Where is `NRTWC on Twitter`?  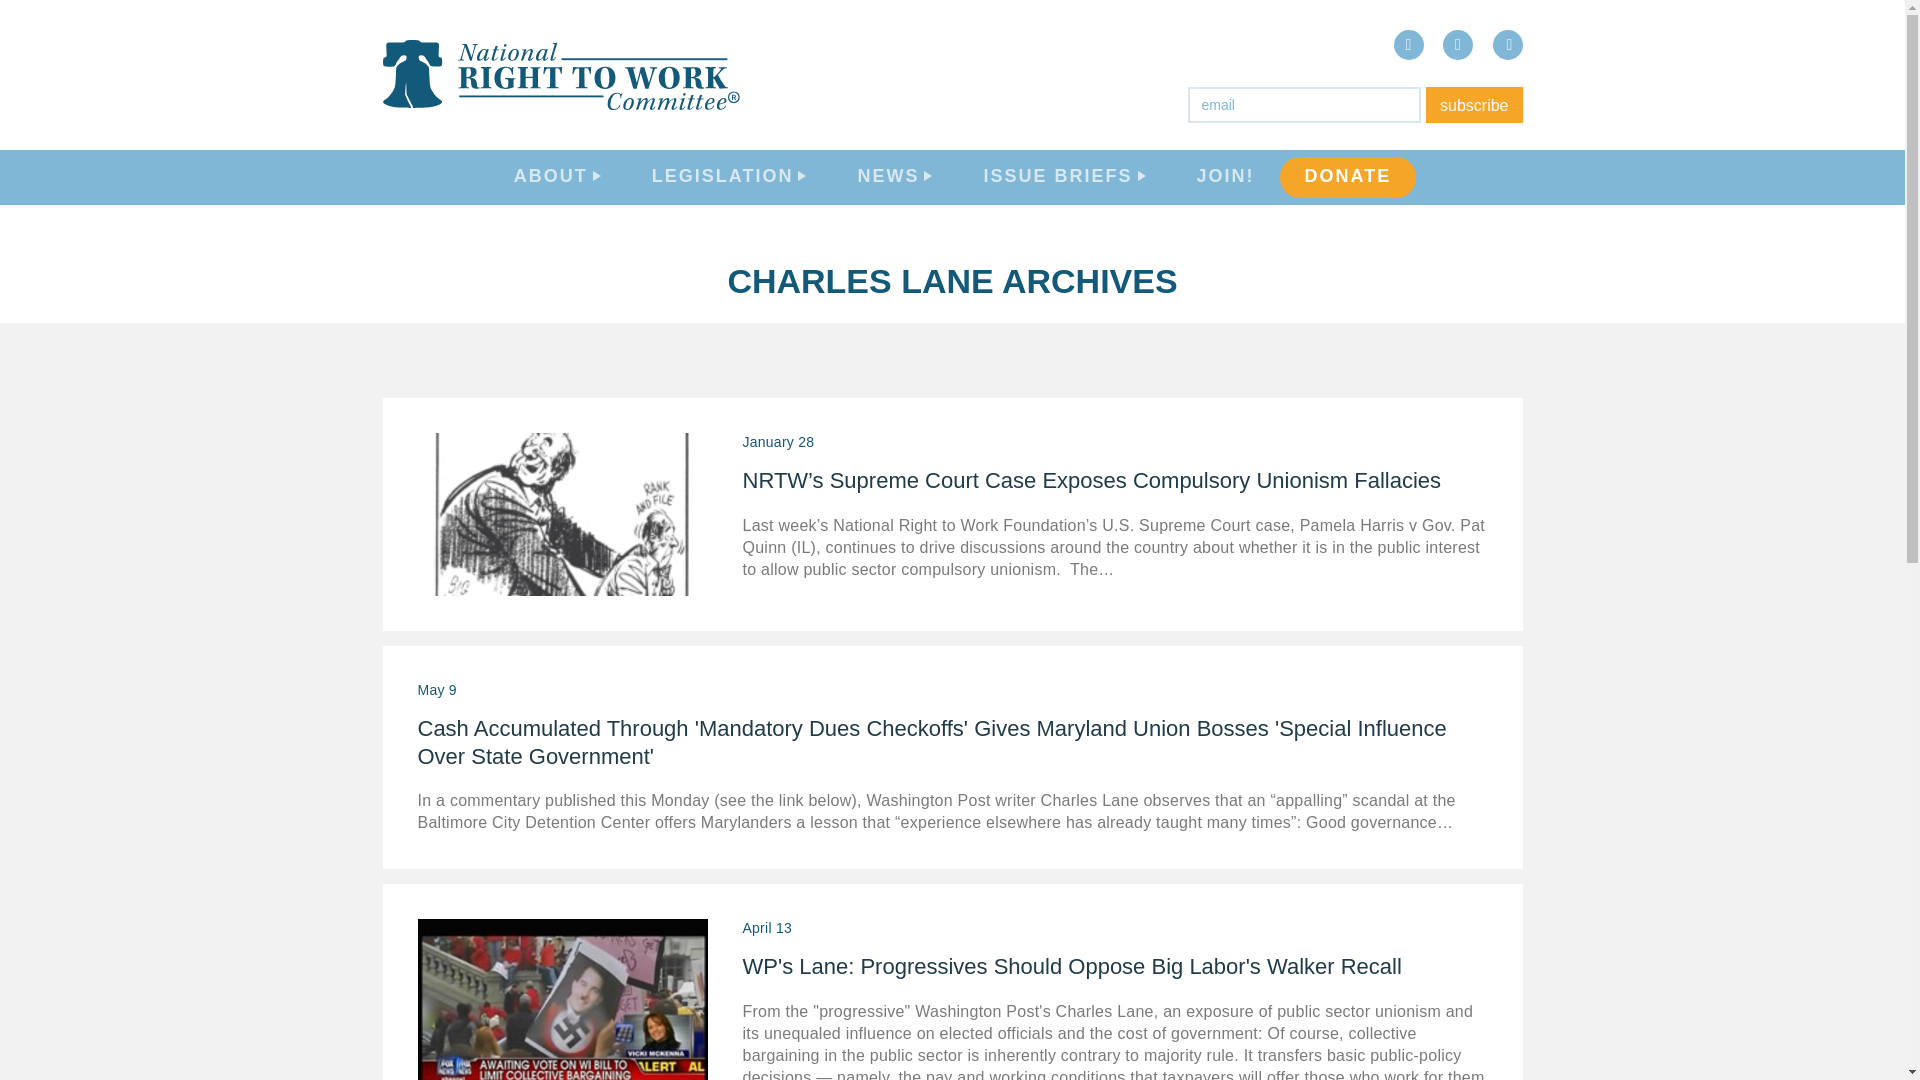 NRTWC on Twitter is located at coordinates (1458, 45).